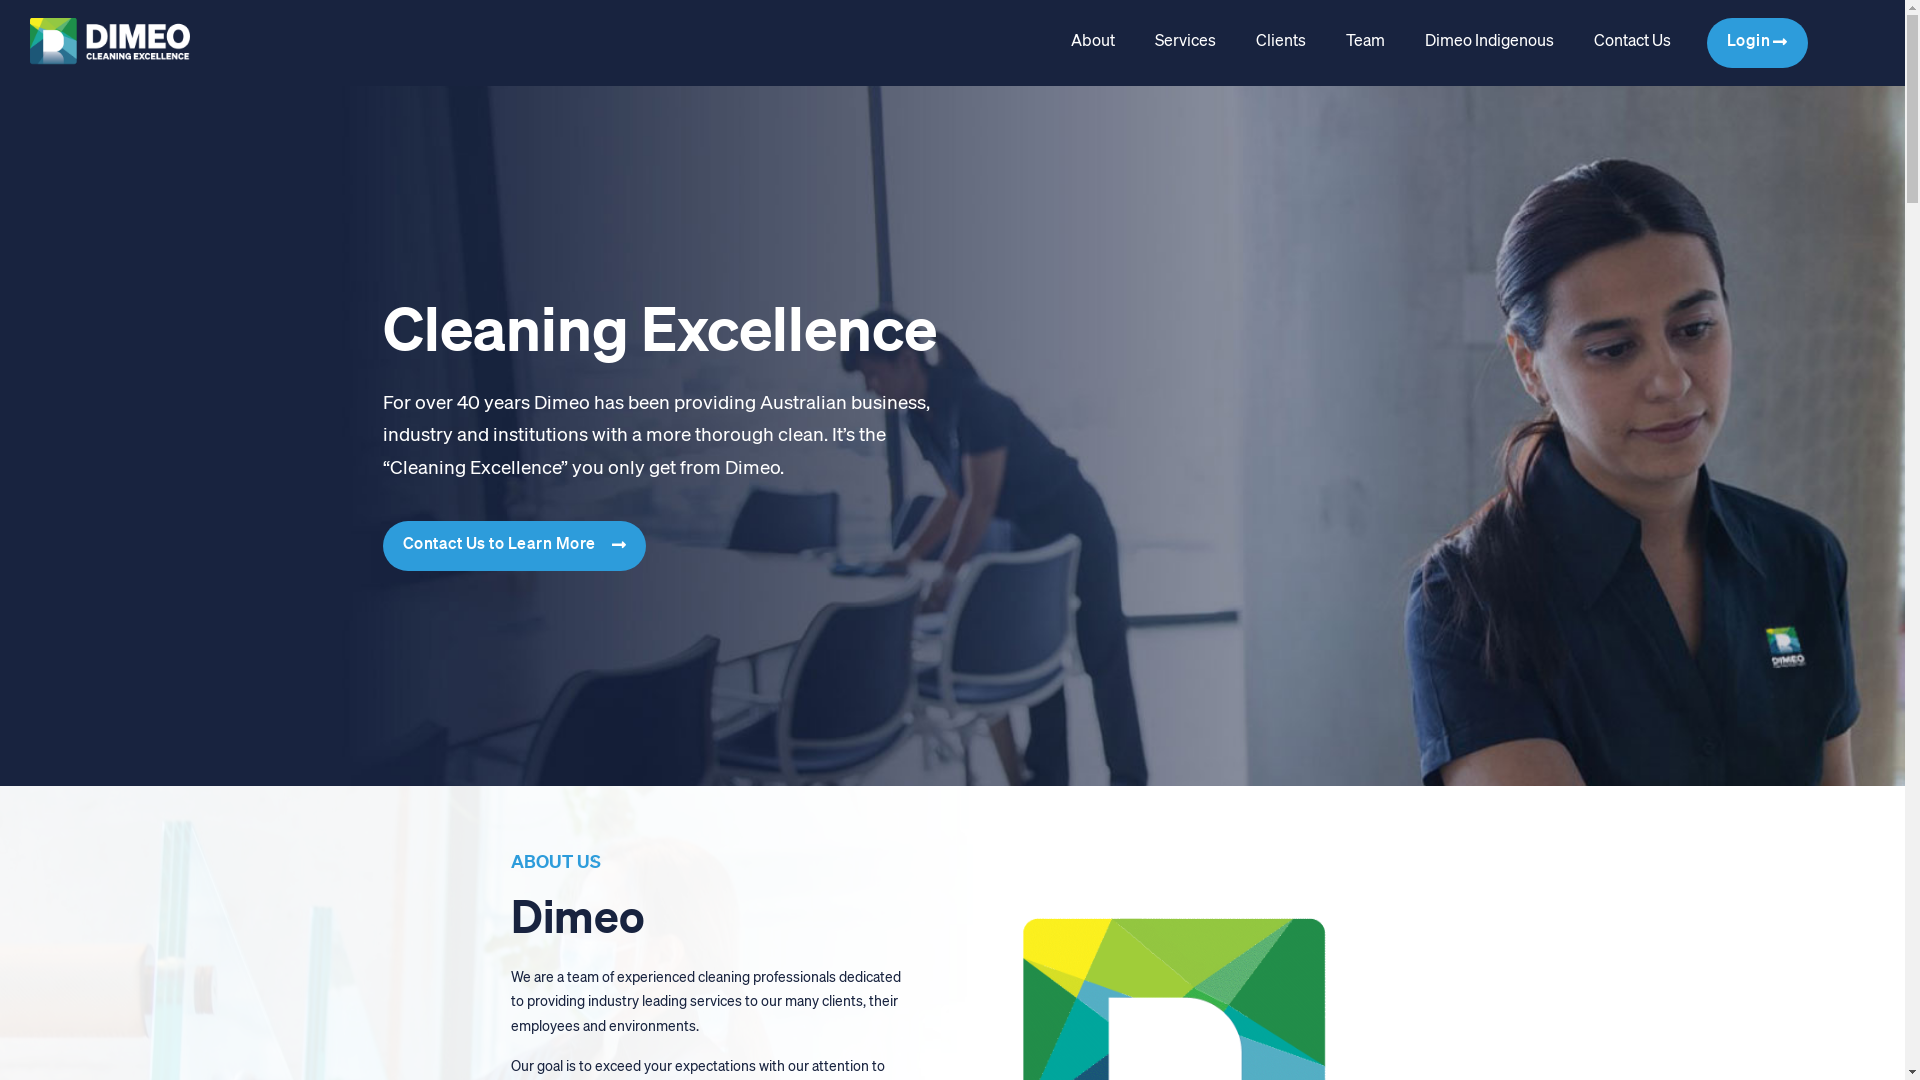 Image resolution: width=1920 pixels, height=1080 pixels. I want to click on Clients, so click(1281, 42).